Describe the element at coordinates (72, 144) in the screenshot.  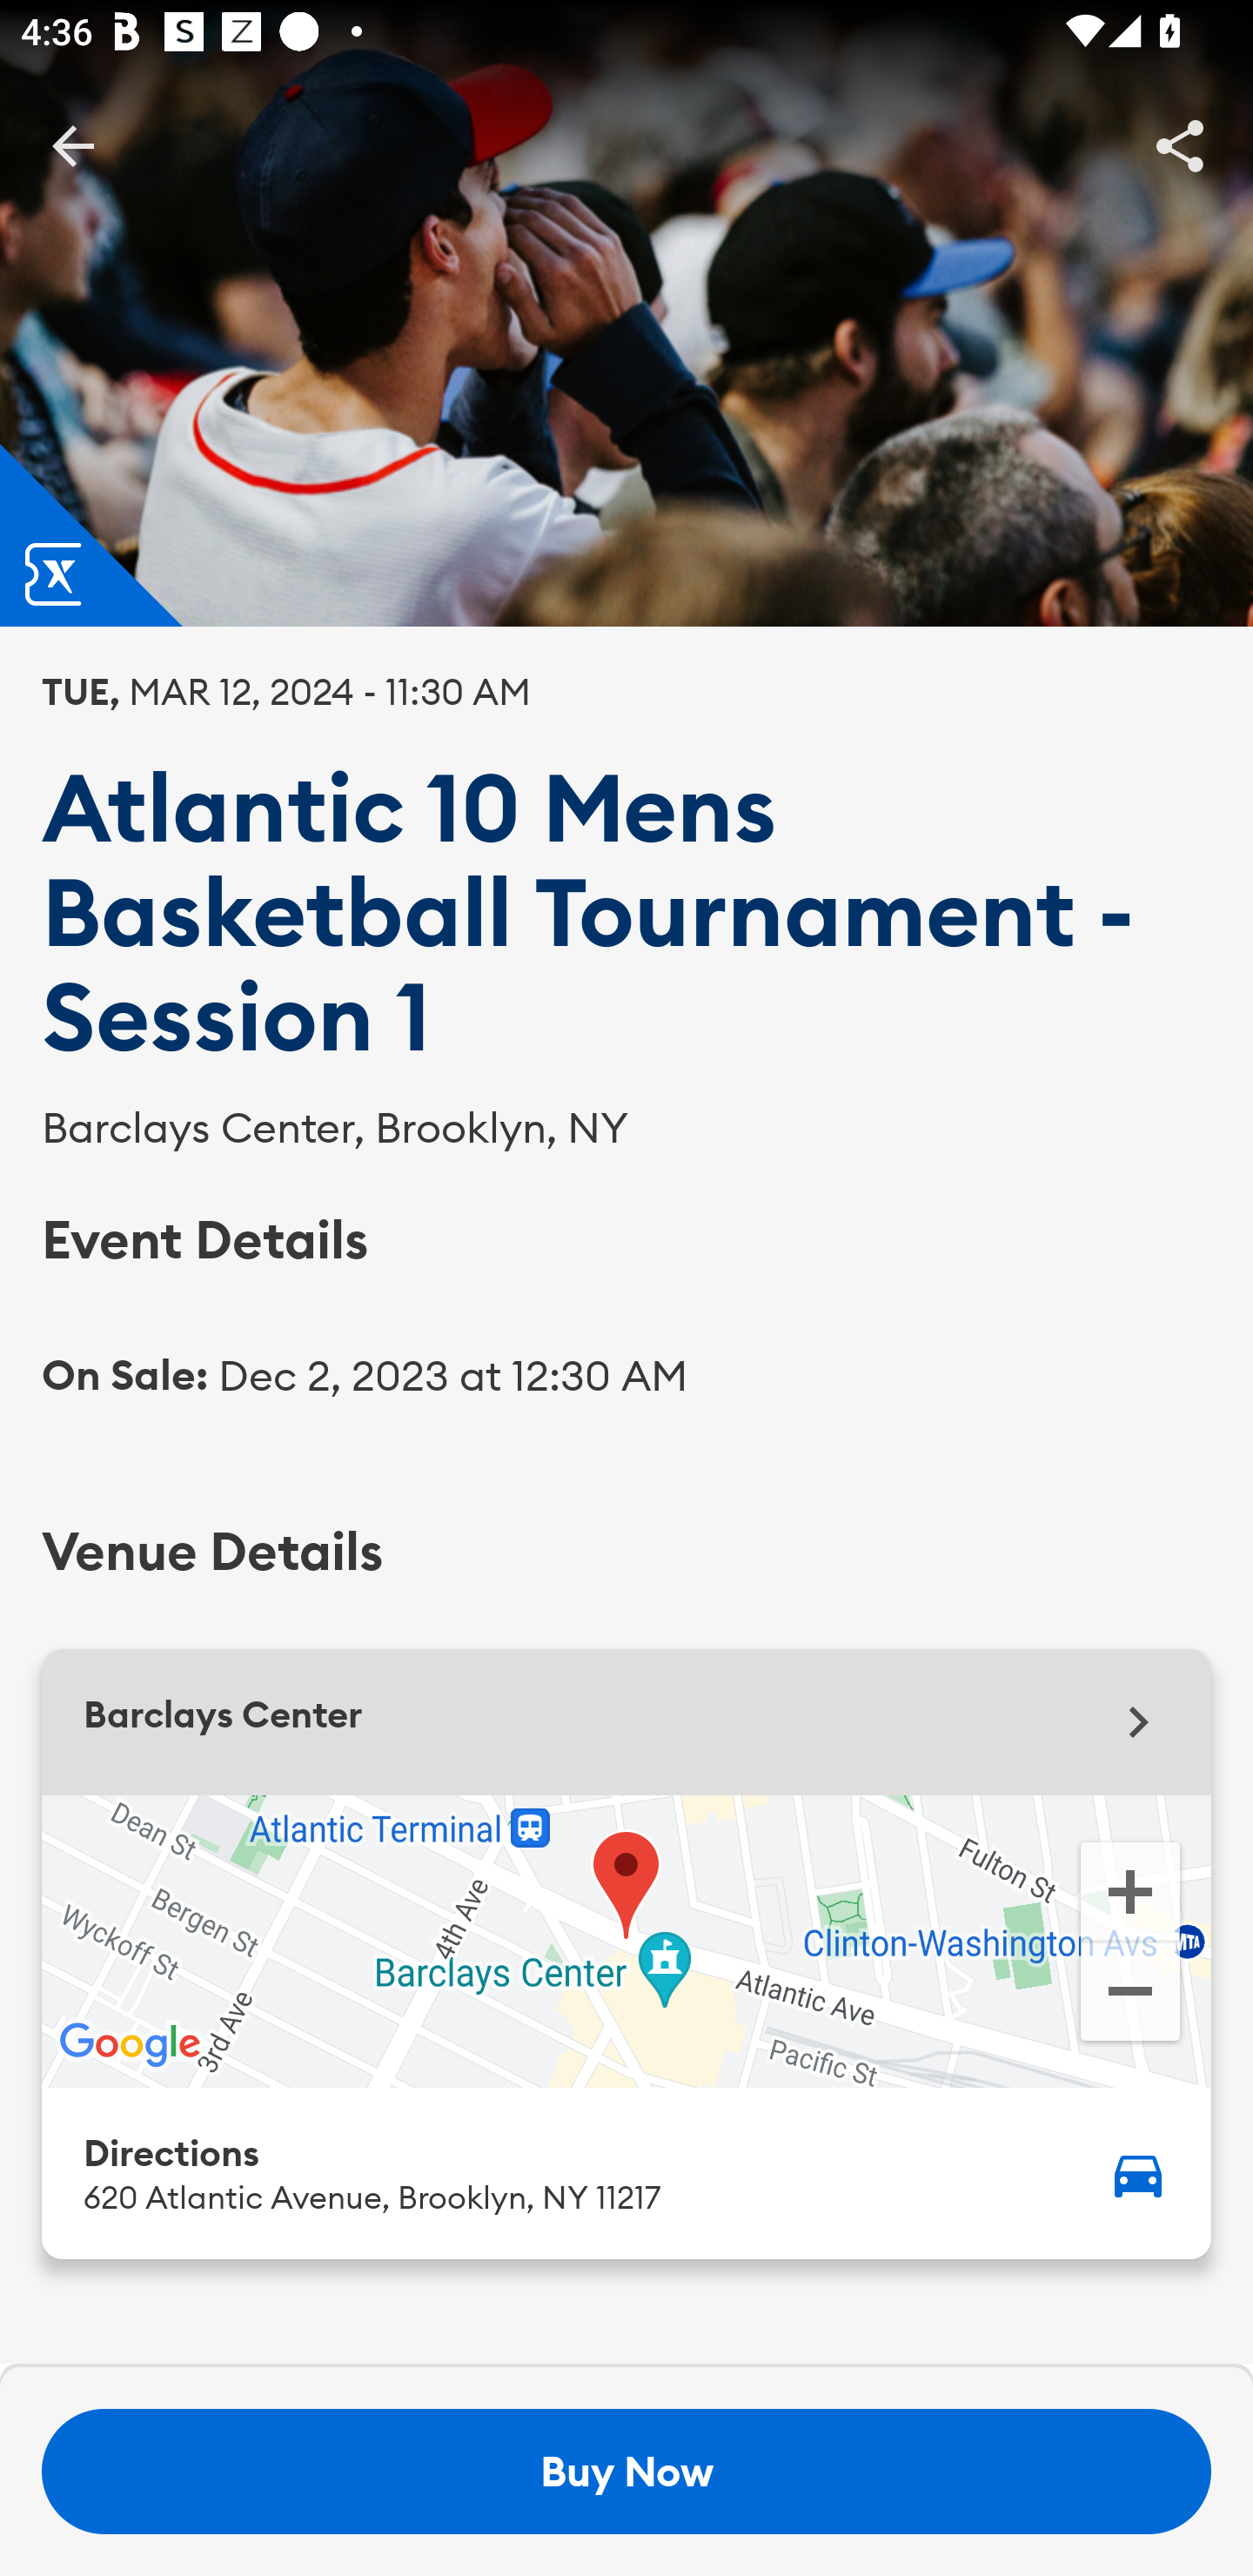
I see `BackButton` at that location.